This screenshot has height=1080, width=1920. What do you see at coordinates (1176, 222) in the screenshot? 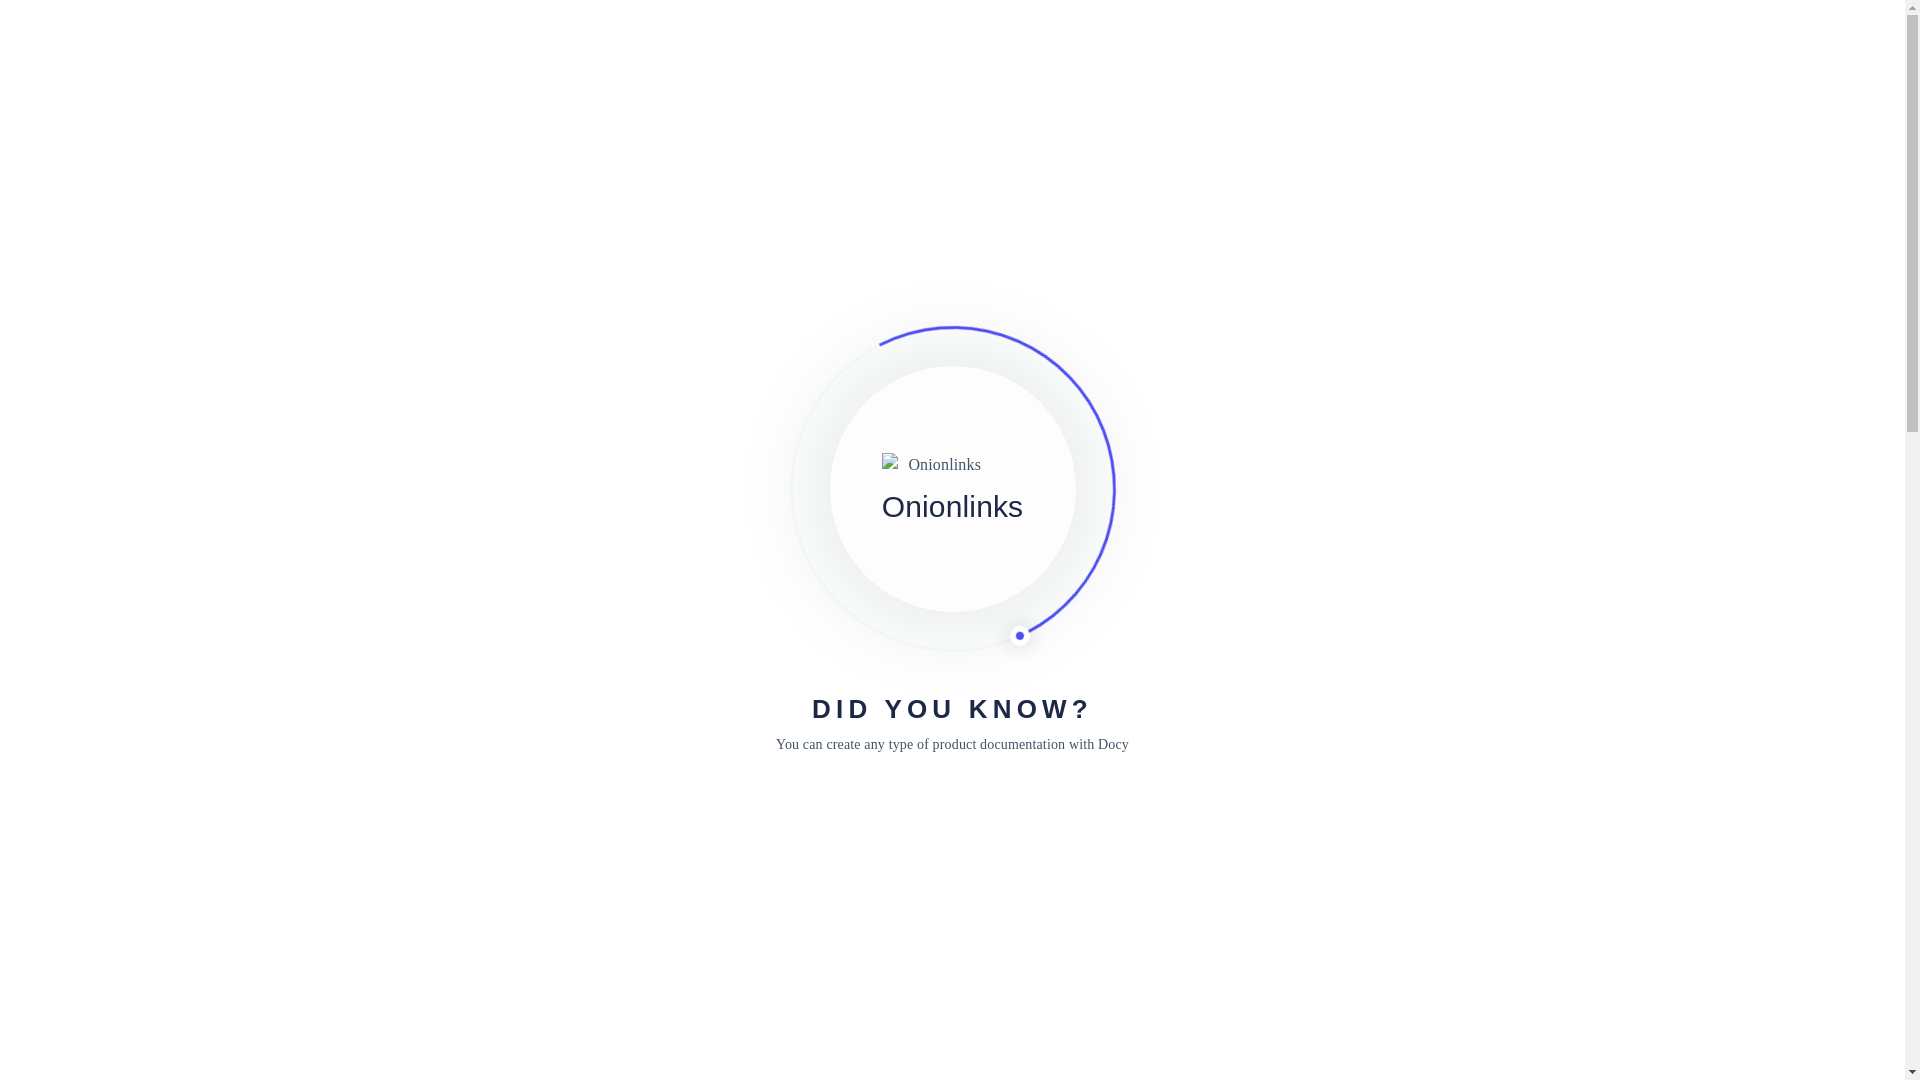
I see `All Porn Sites` at bounding box center [1176, 222].